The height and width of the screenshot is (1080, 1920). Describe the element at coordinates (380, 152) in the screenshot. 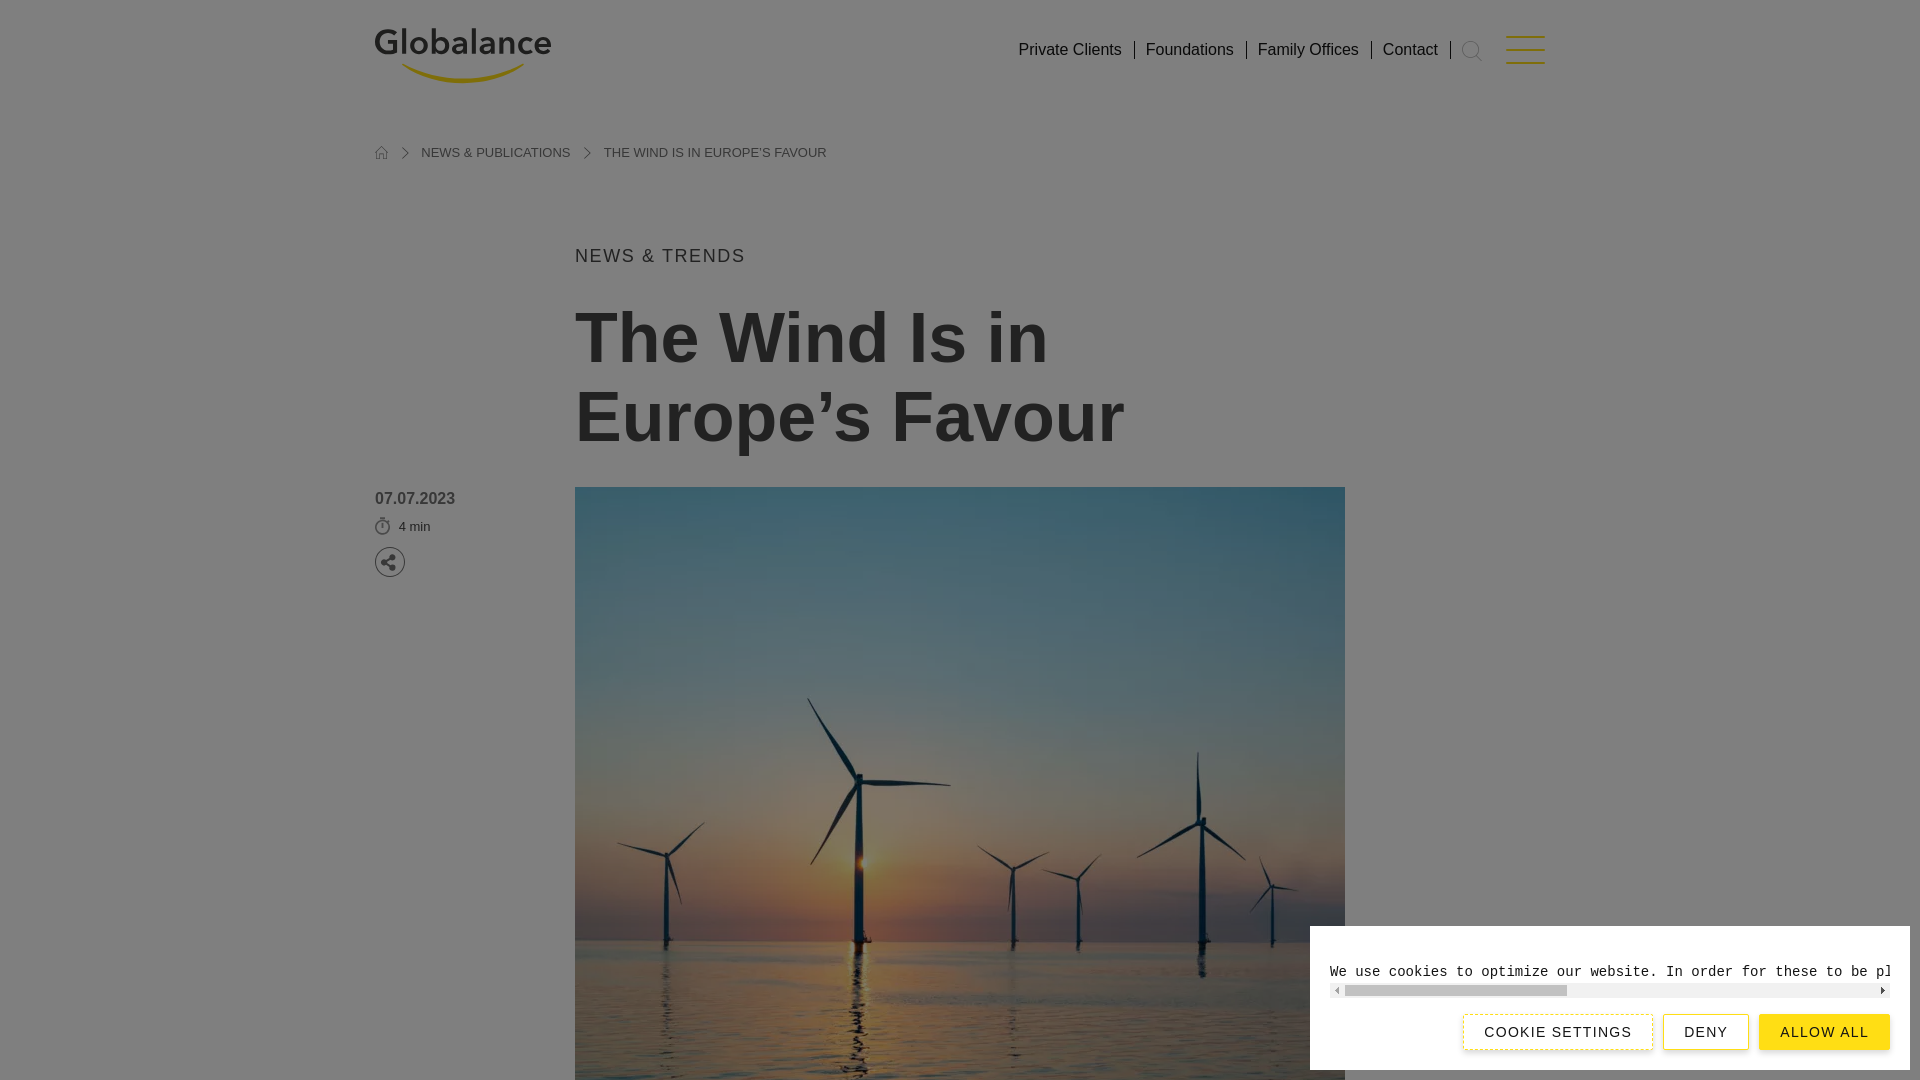

I see `STARTSEITE` at that location.